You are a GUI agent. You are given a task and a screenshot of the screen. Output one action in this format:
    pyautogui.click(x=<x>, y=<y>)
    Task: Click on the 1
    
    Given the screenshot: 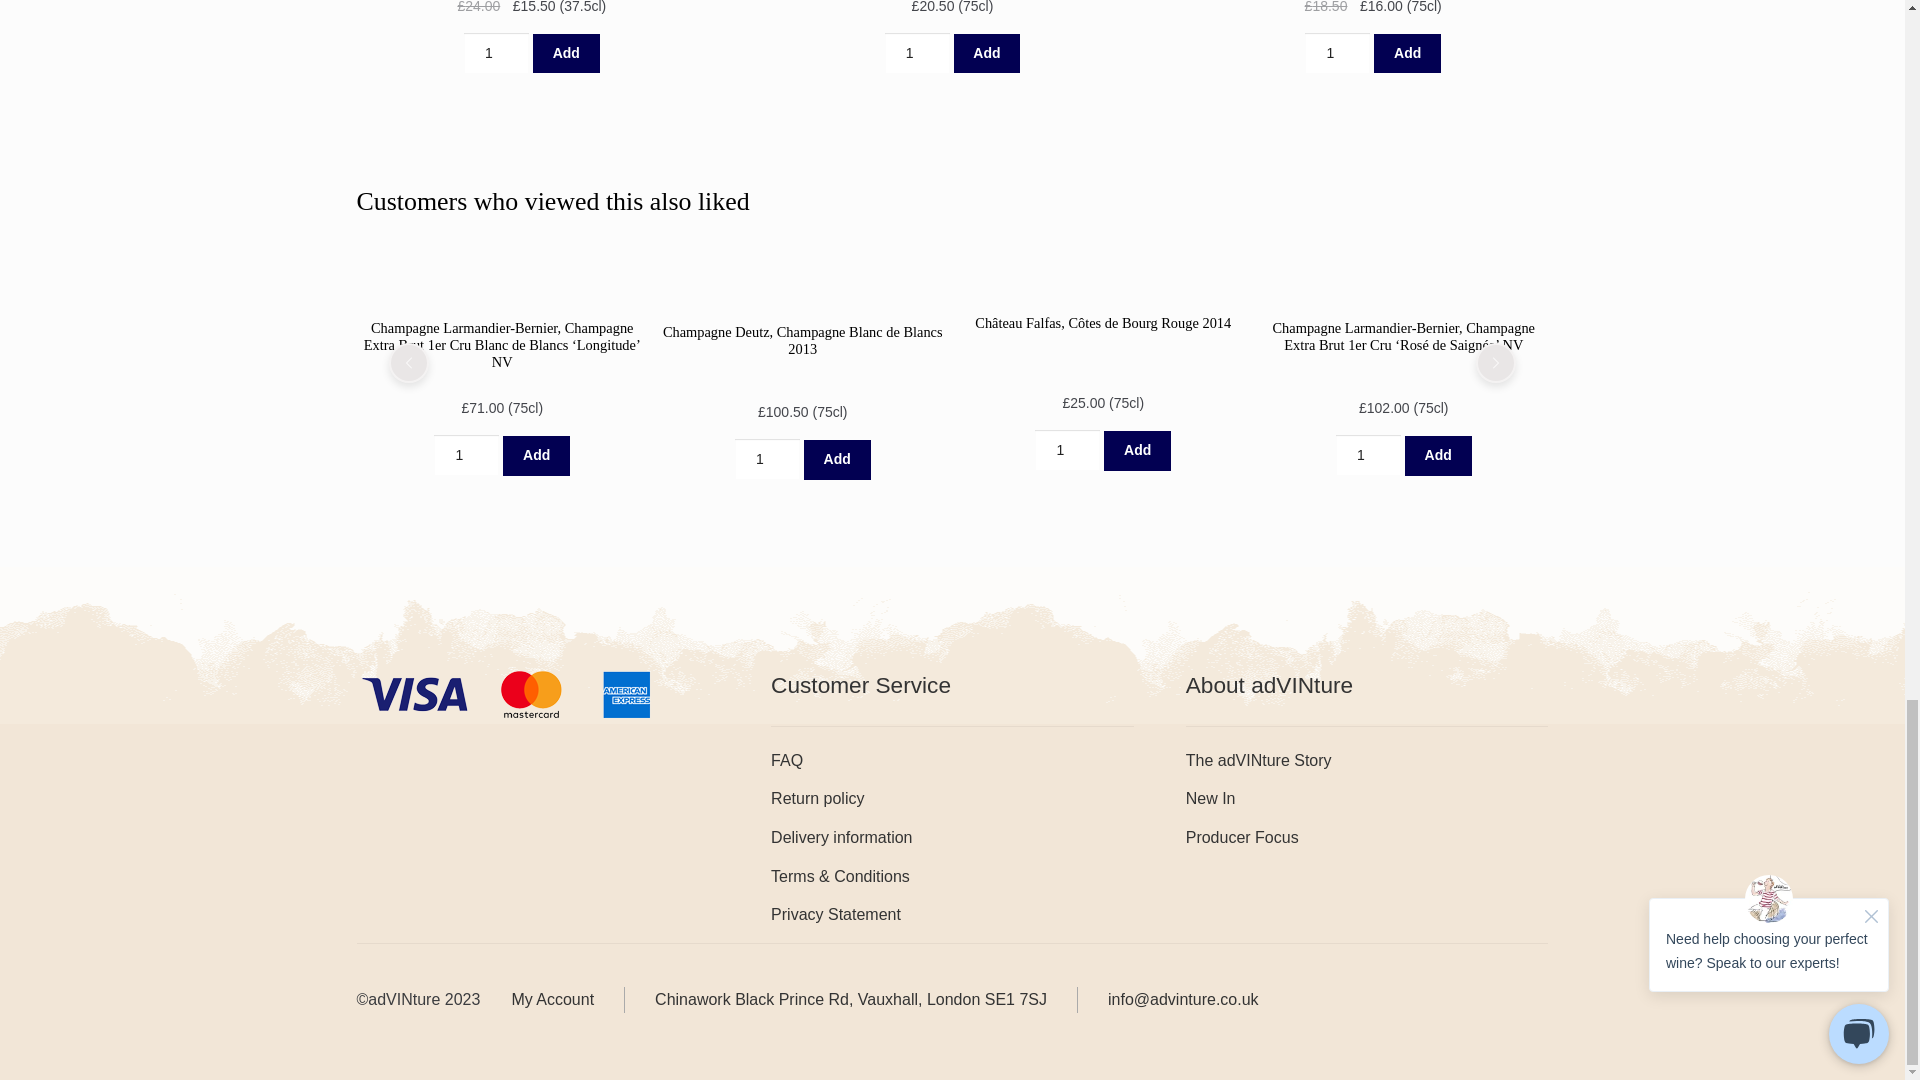 What is the action you would take?
    pyautogui.click(x=1067, y=450)
    